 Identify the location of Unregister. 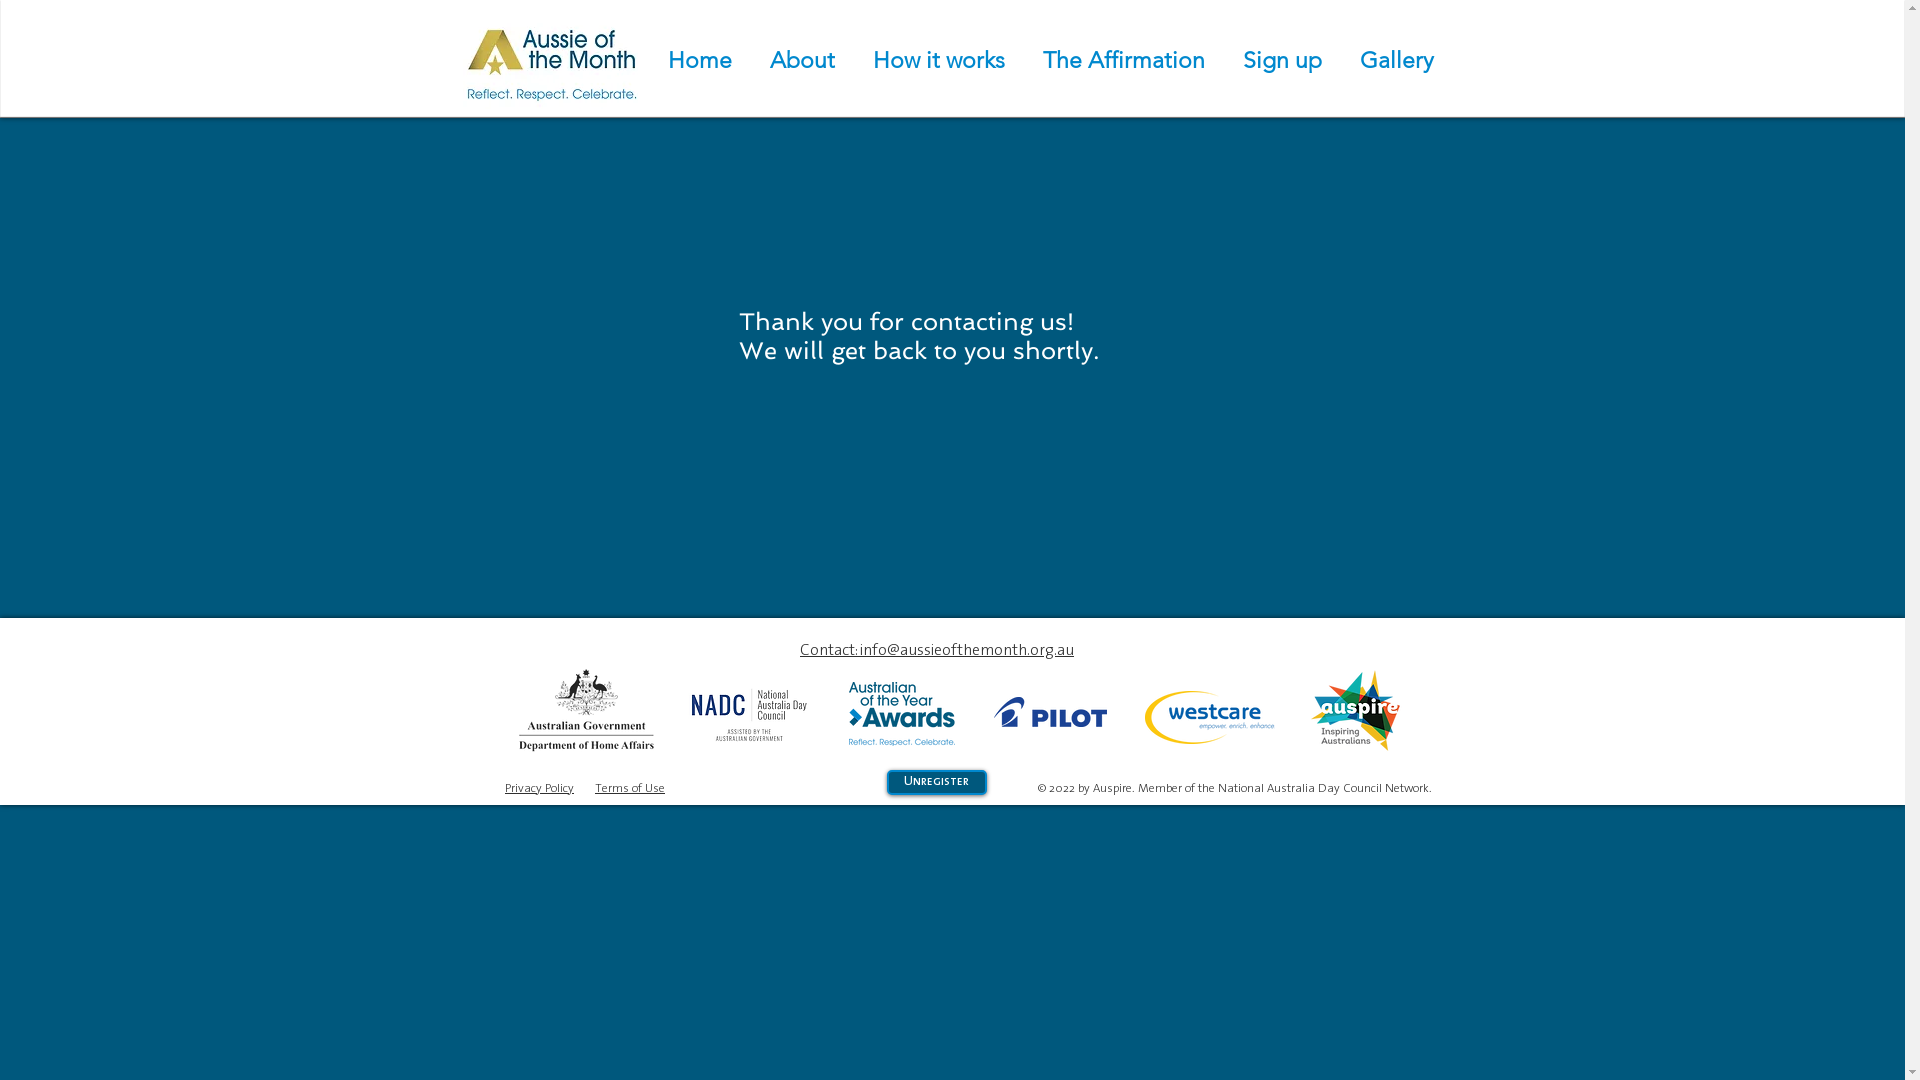
(936, 782).